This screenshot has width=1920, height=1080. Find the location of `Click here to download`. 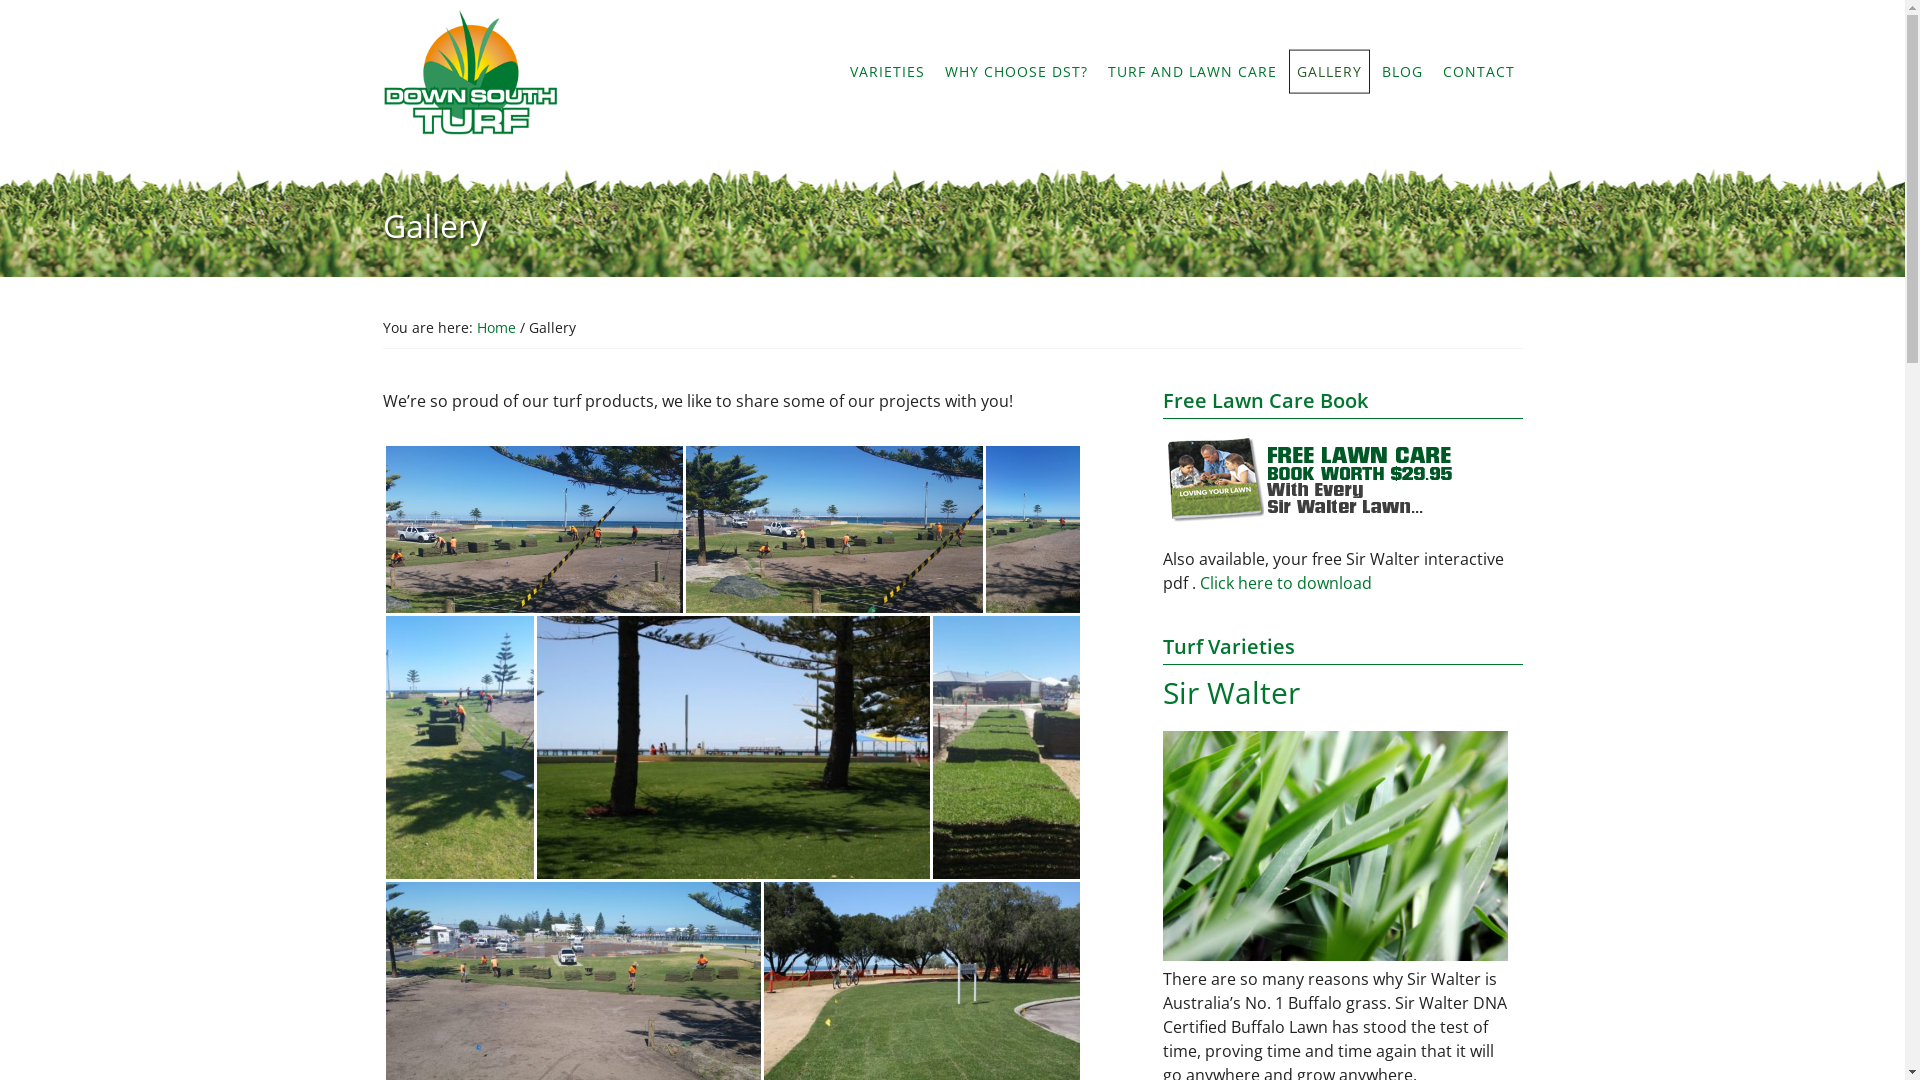

Click here to download is located at coordinates (1286, 583).